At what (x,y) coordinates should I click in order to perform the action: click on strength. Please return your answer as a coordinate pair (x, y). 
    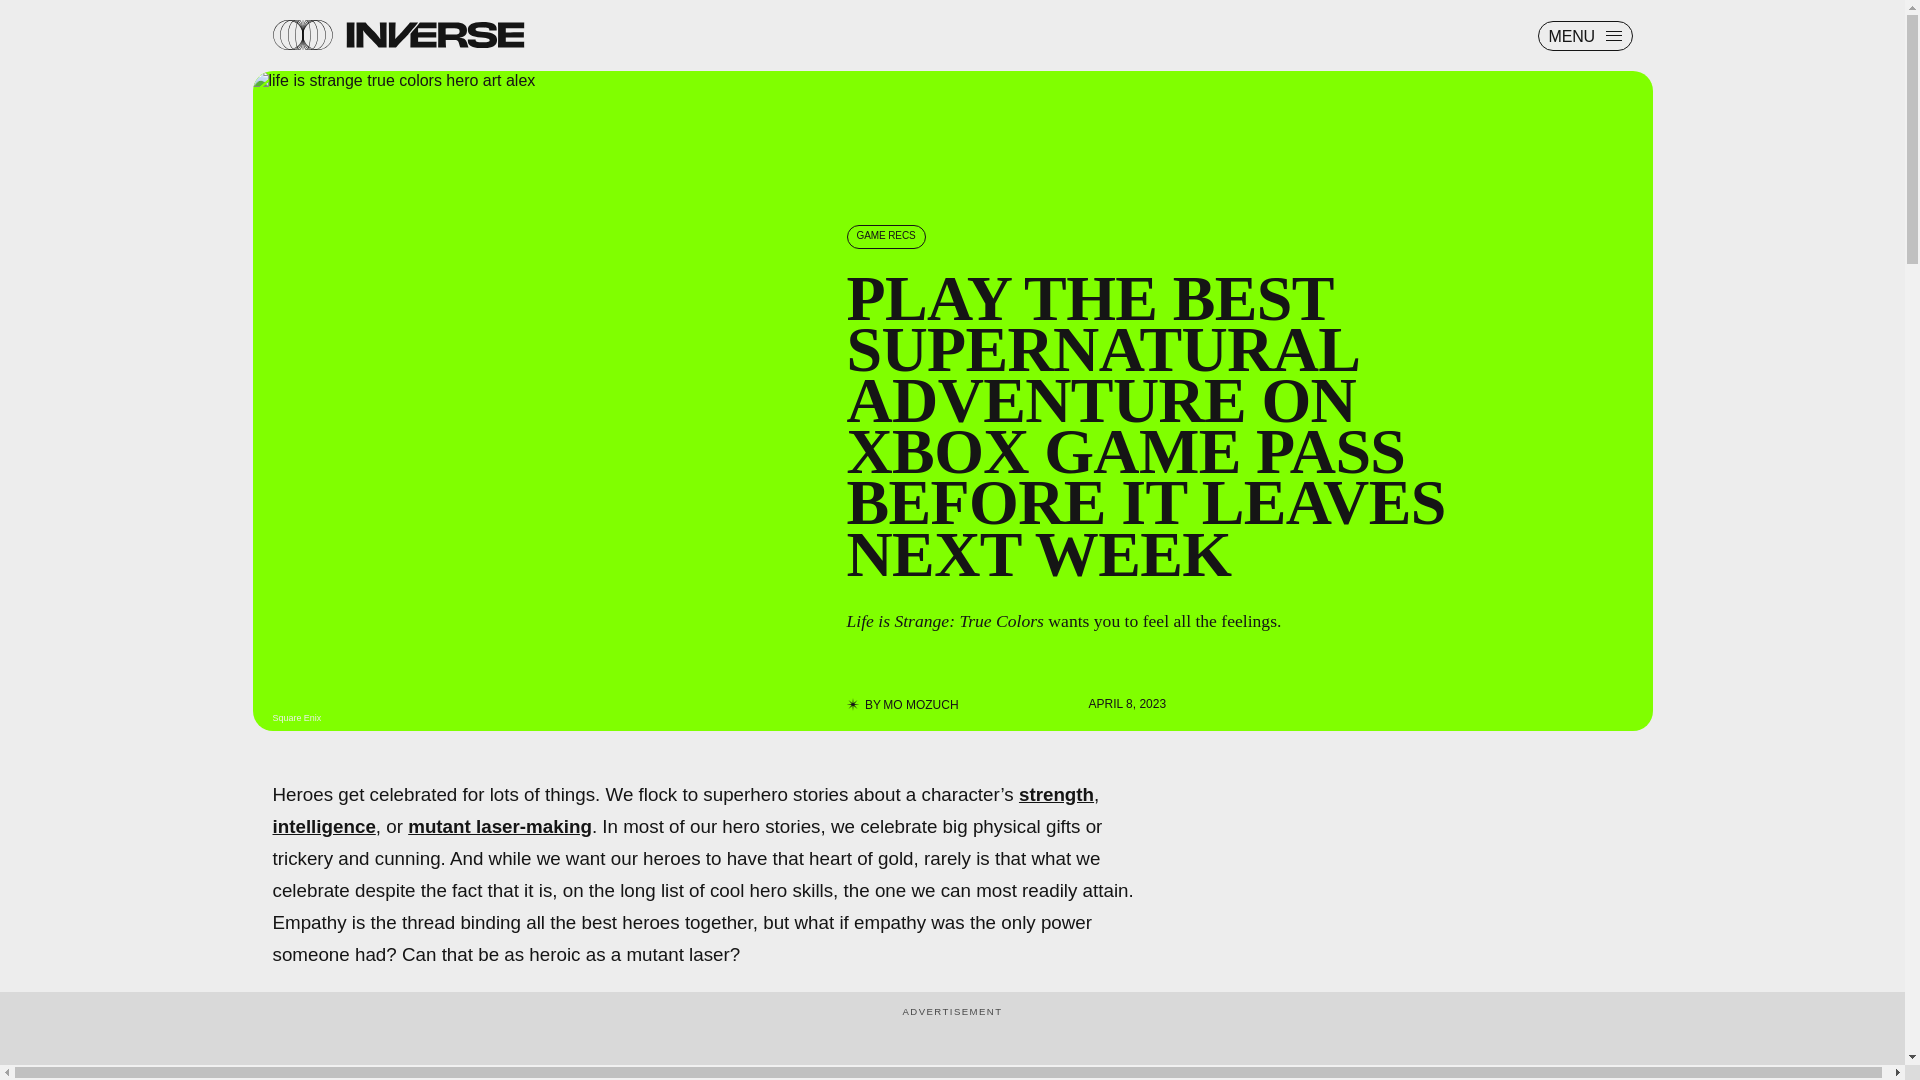
    Looking at the image, I should click on (1056, 794).